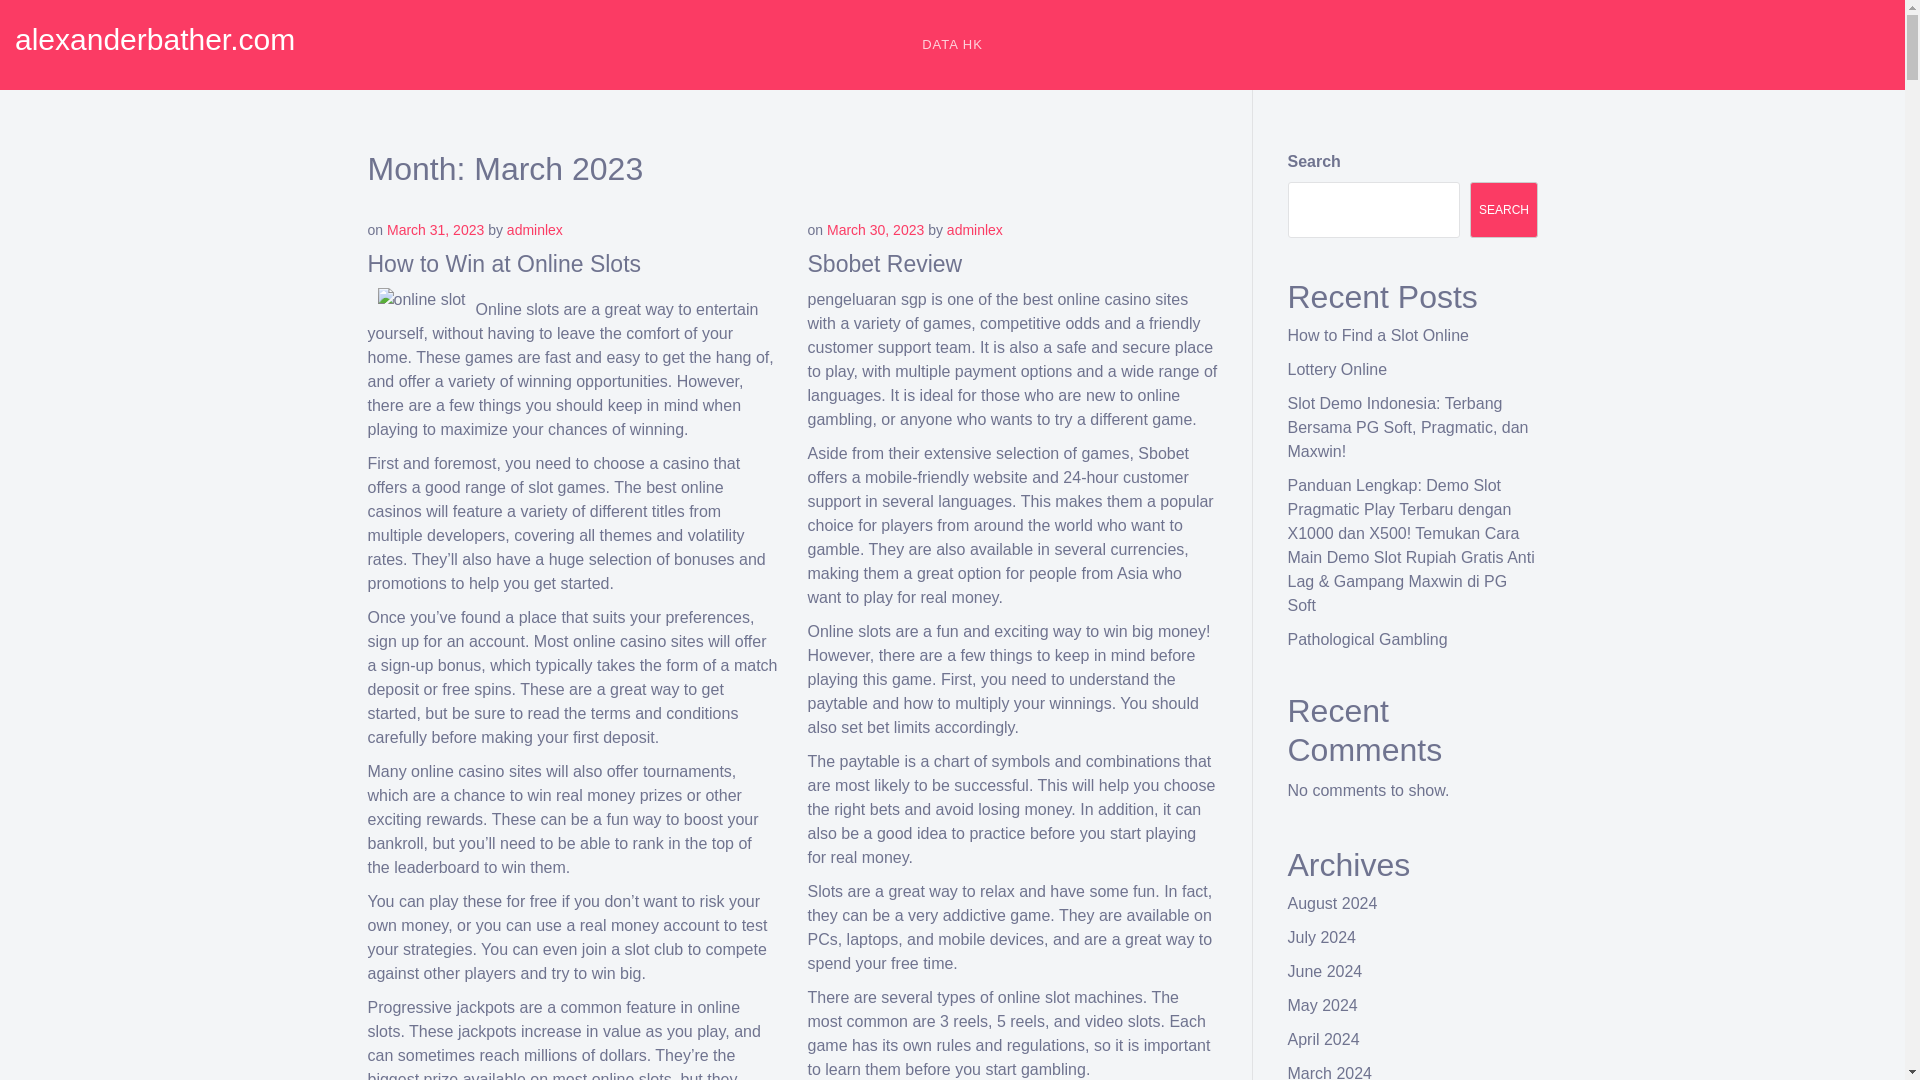  I want to click on March 31, 2023, so click(435, 230).